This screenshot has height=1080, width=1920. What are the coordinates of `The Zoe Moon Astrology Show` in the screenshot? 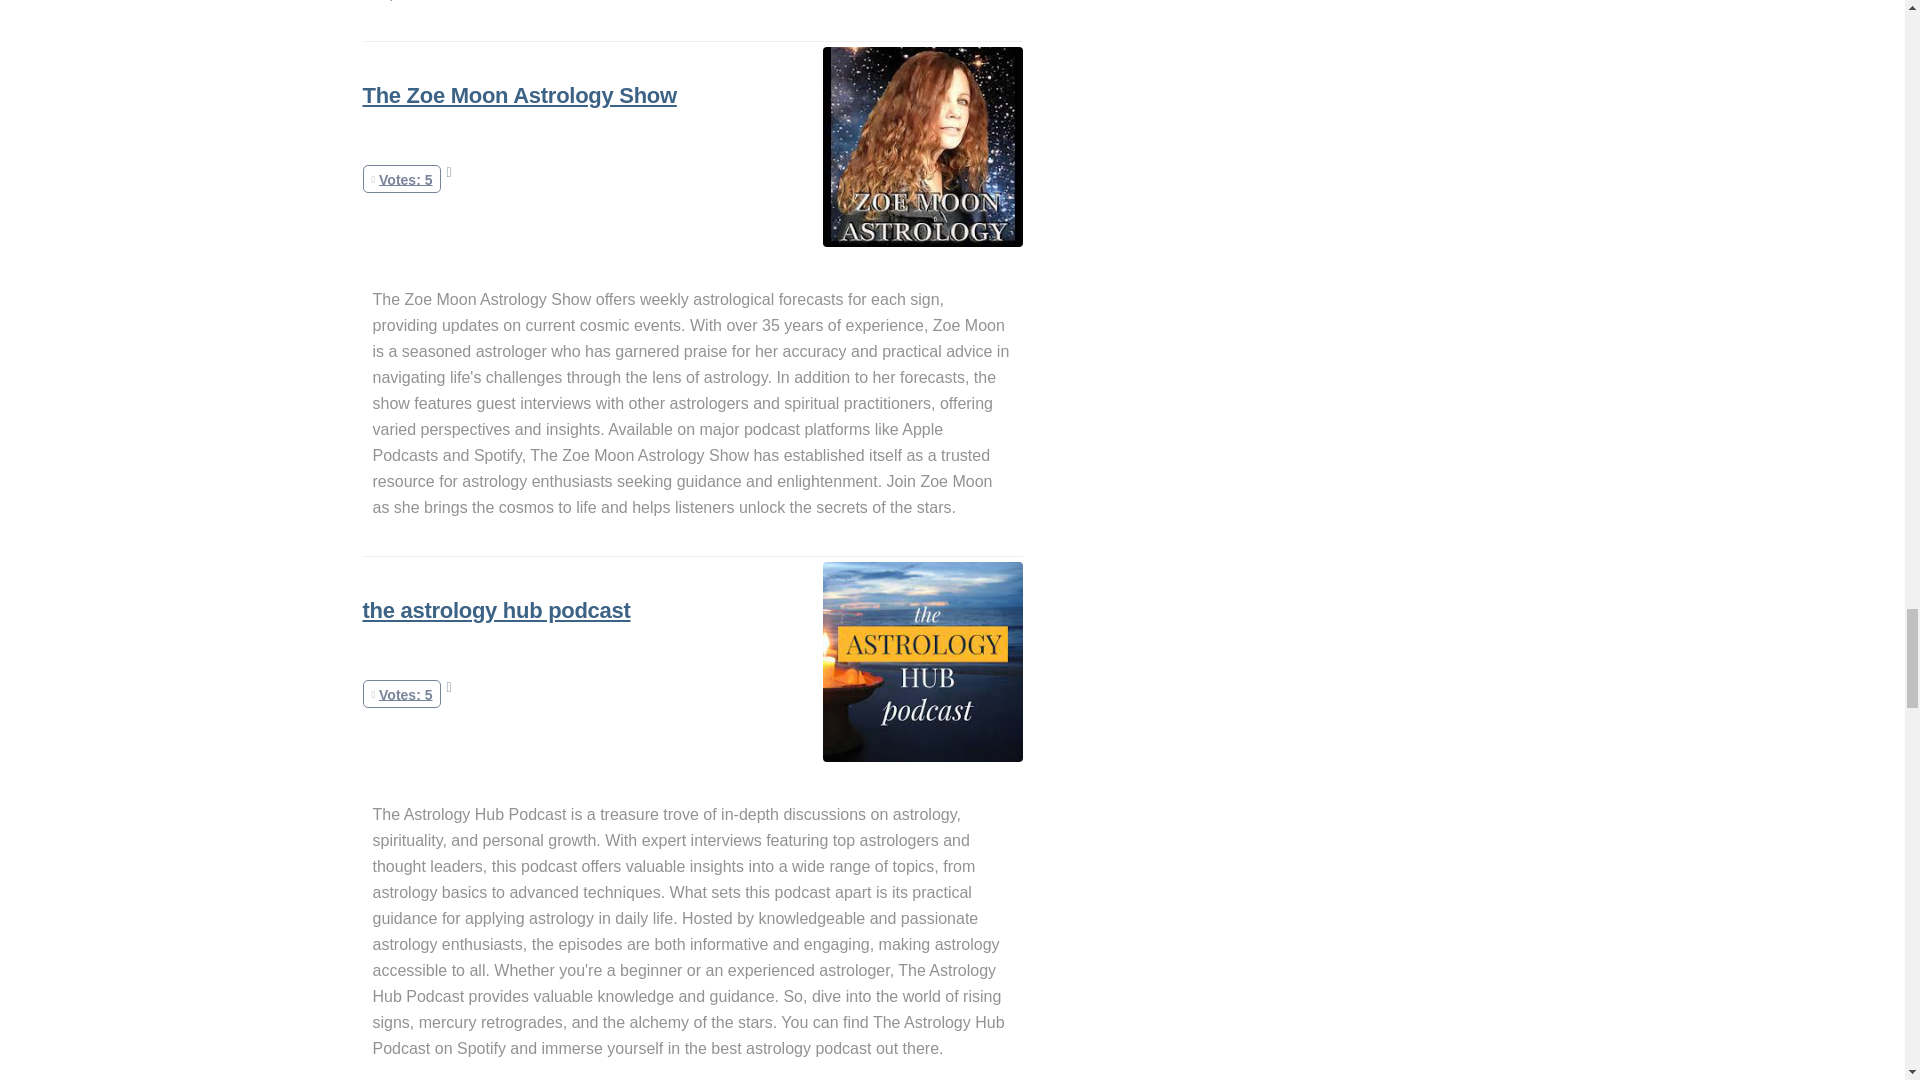 It's located at (518, 96).